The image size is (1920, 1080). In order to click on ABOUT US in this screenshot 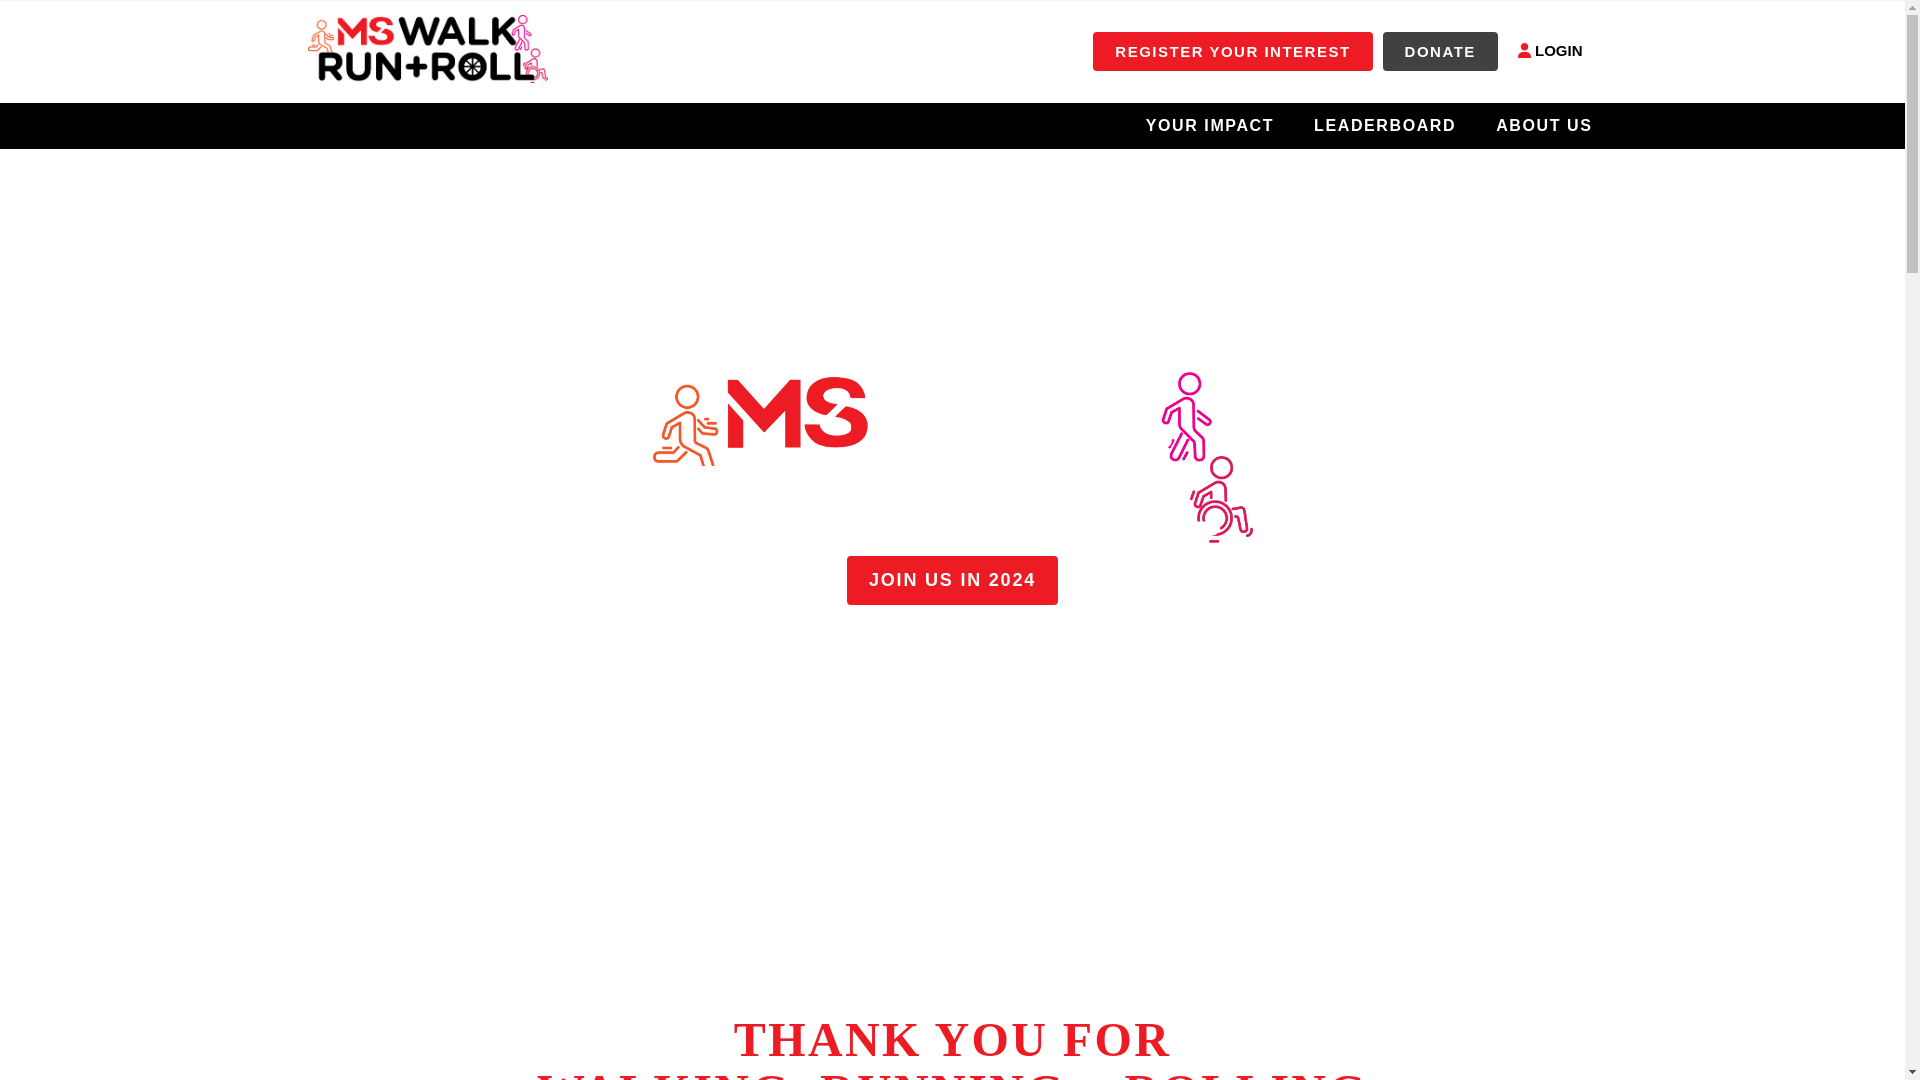, I will do `click(1544, 125)`.